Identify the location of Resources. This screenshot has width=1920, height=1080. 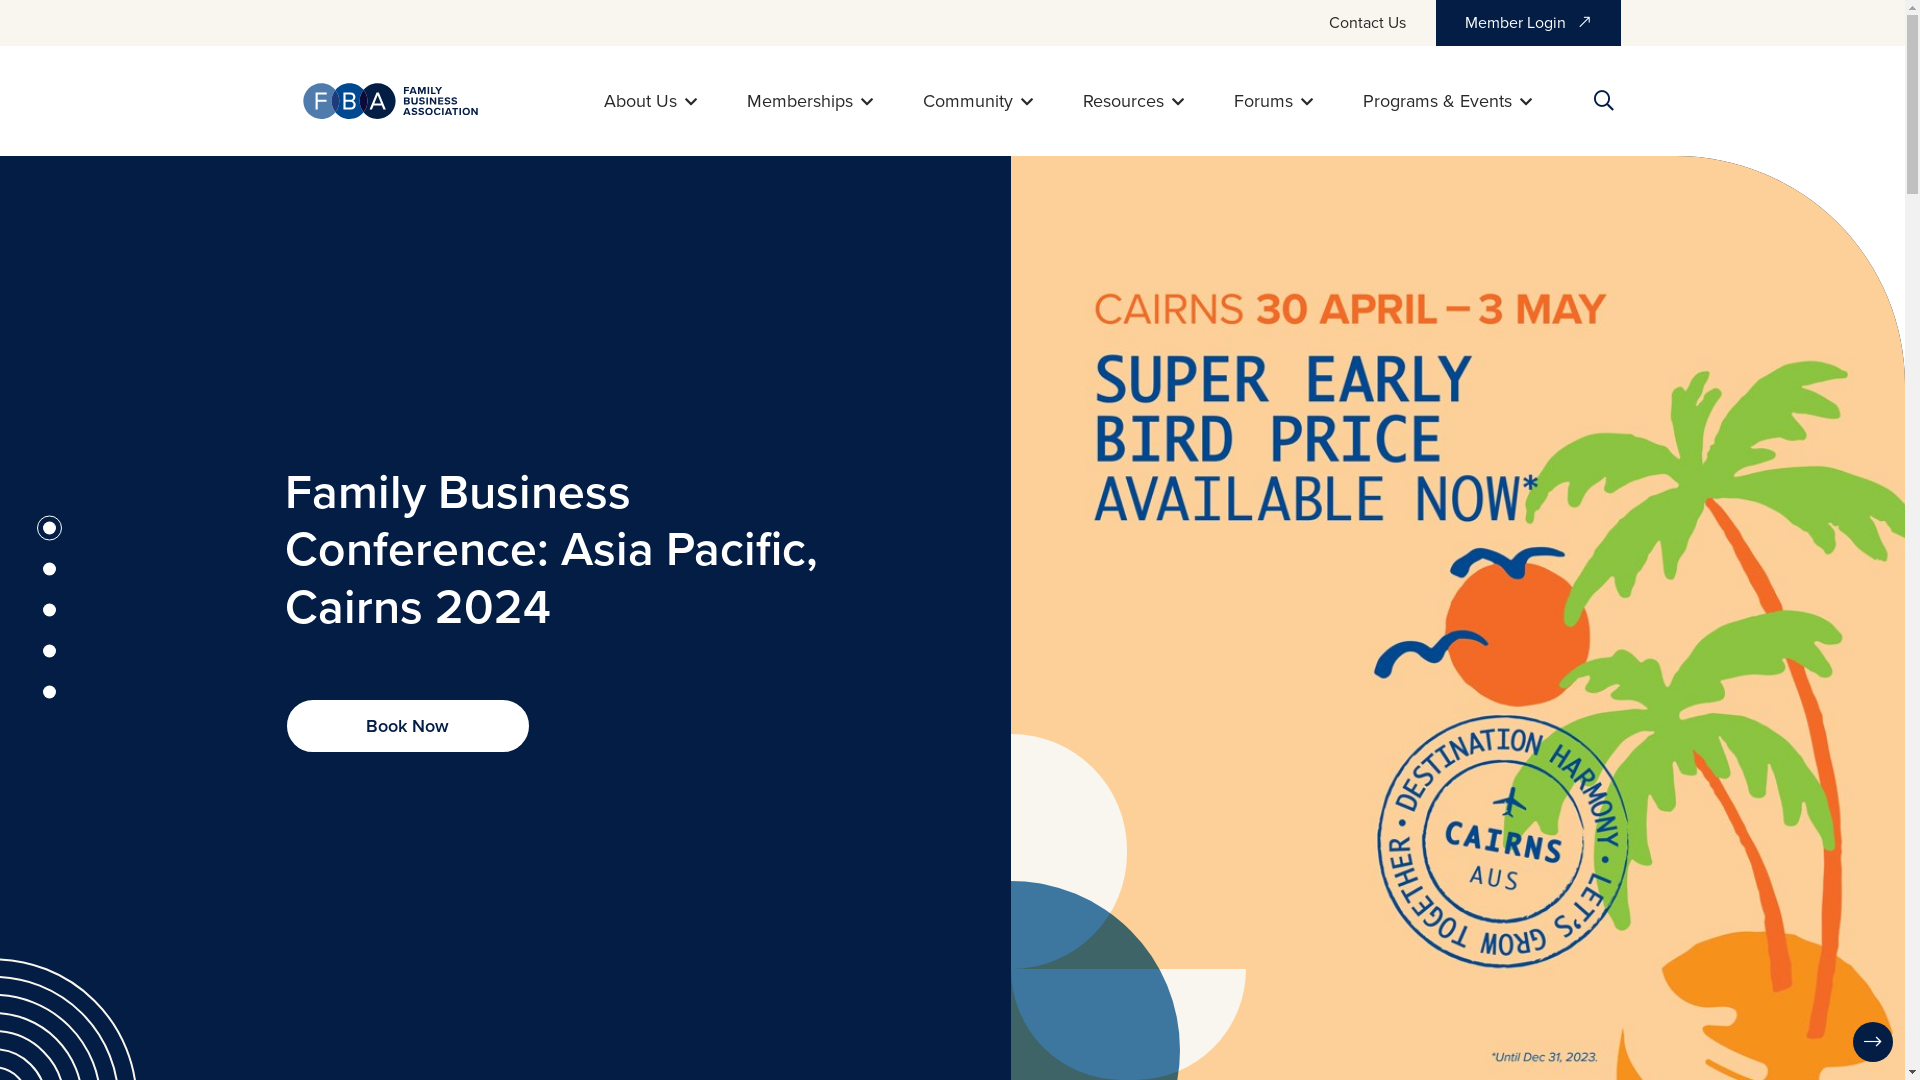
(1132, 101).